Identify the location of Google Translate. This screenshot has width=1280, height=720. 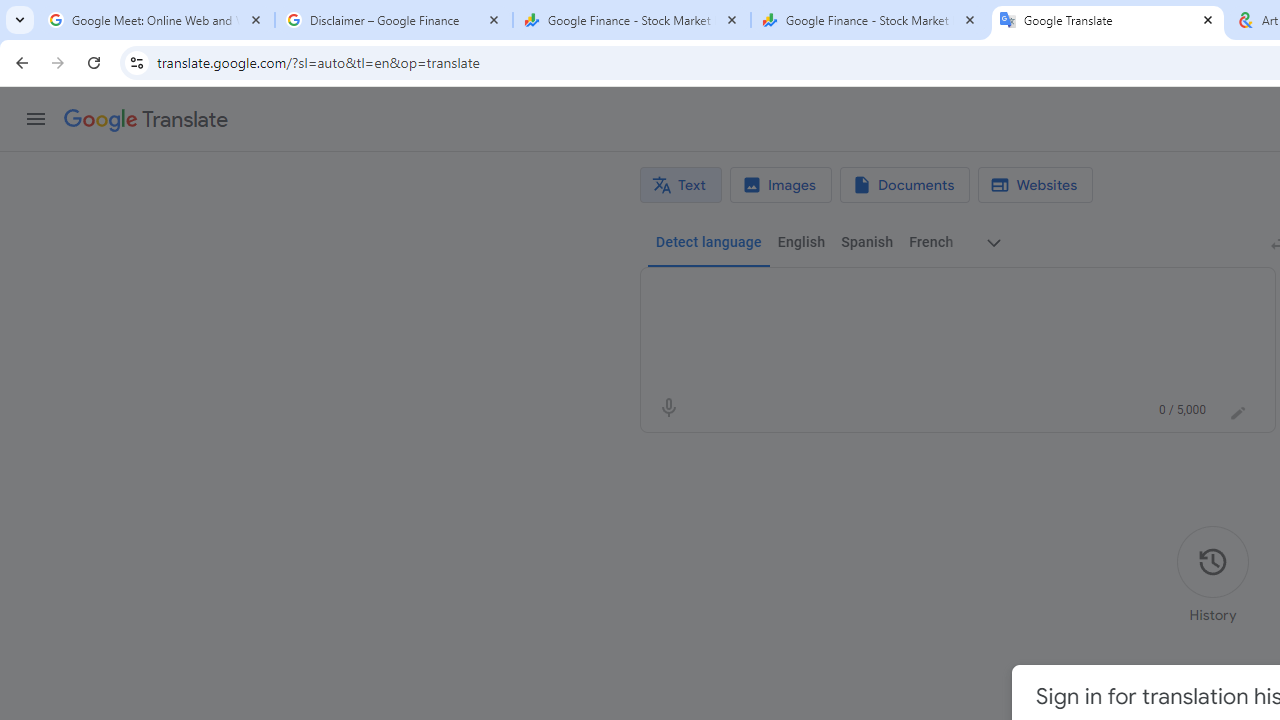
(1108, 20).